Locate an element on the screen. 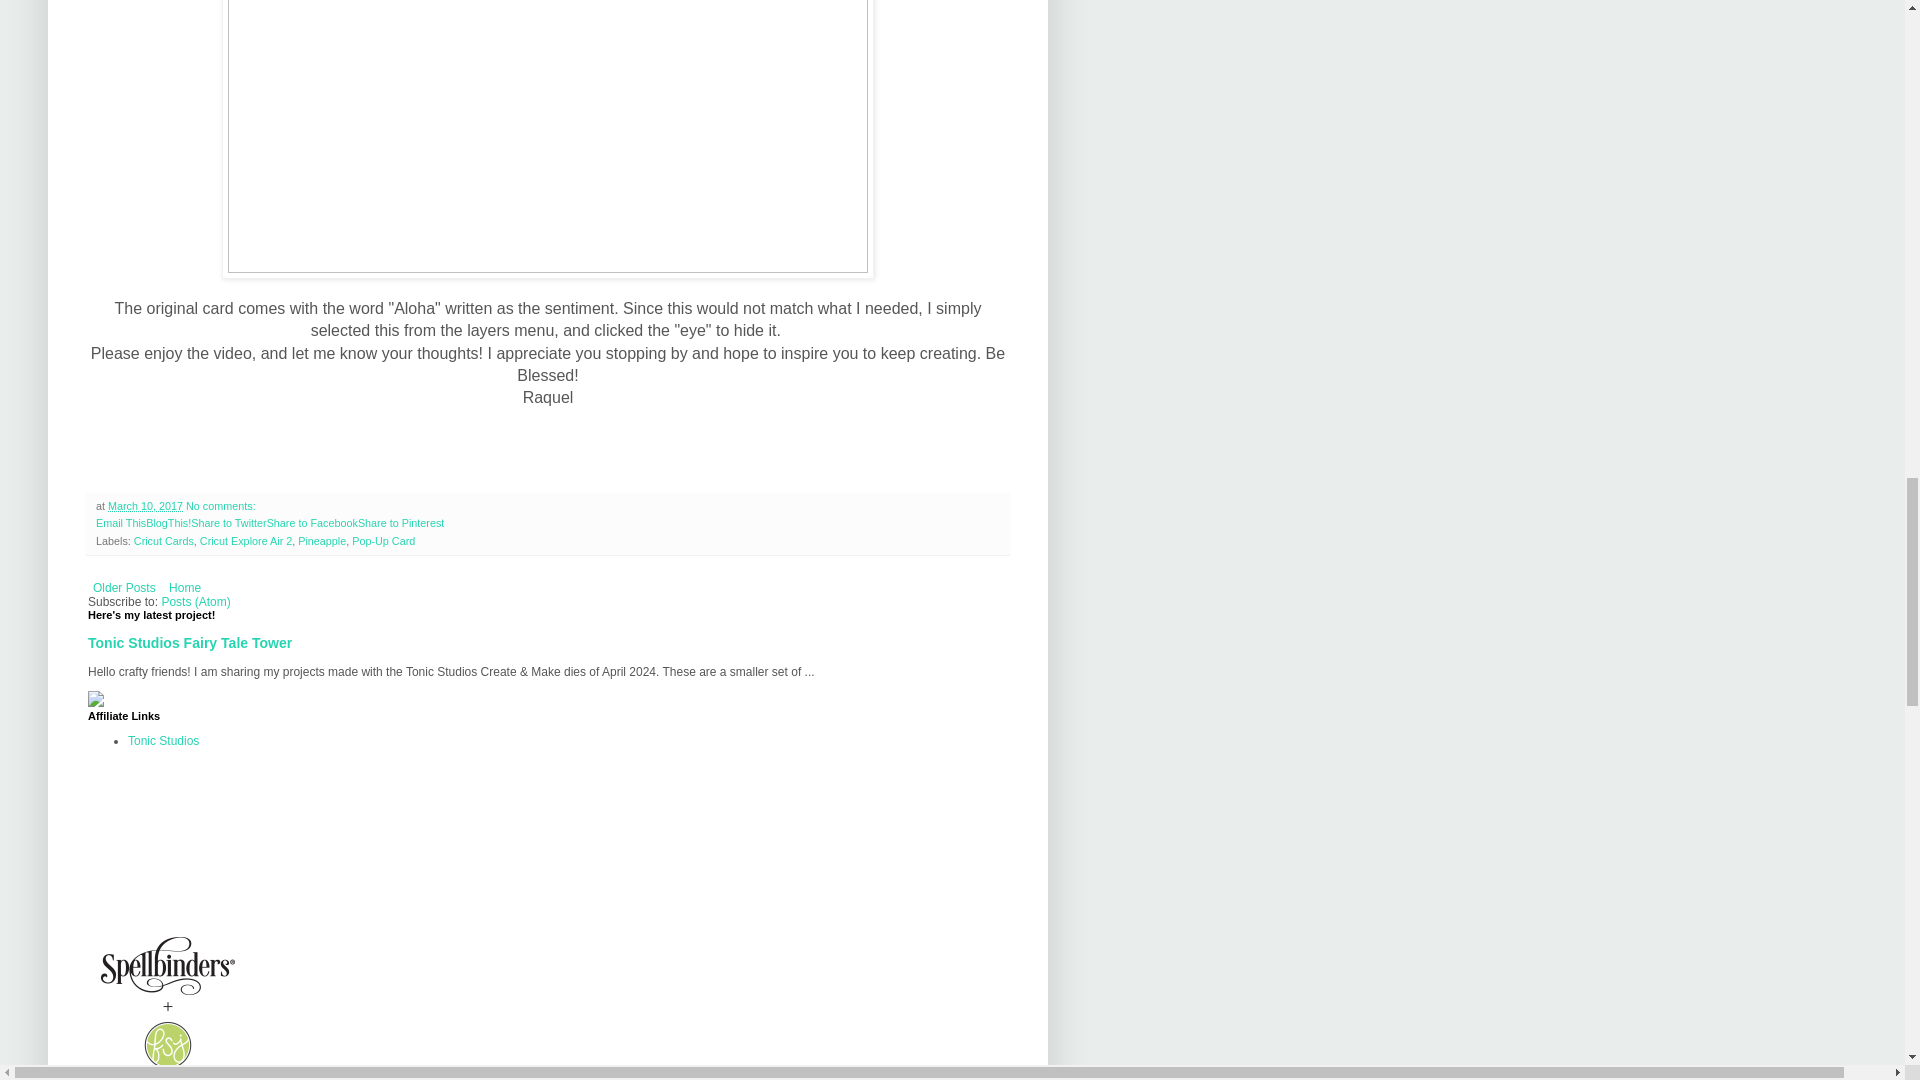  No comments: is located at coordinates (220, 506).